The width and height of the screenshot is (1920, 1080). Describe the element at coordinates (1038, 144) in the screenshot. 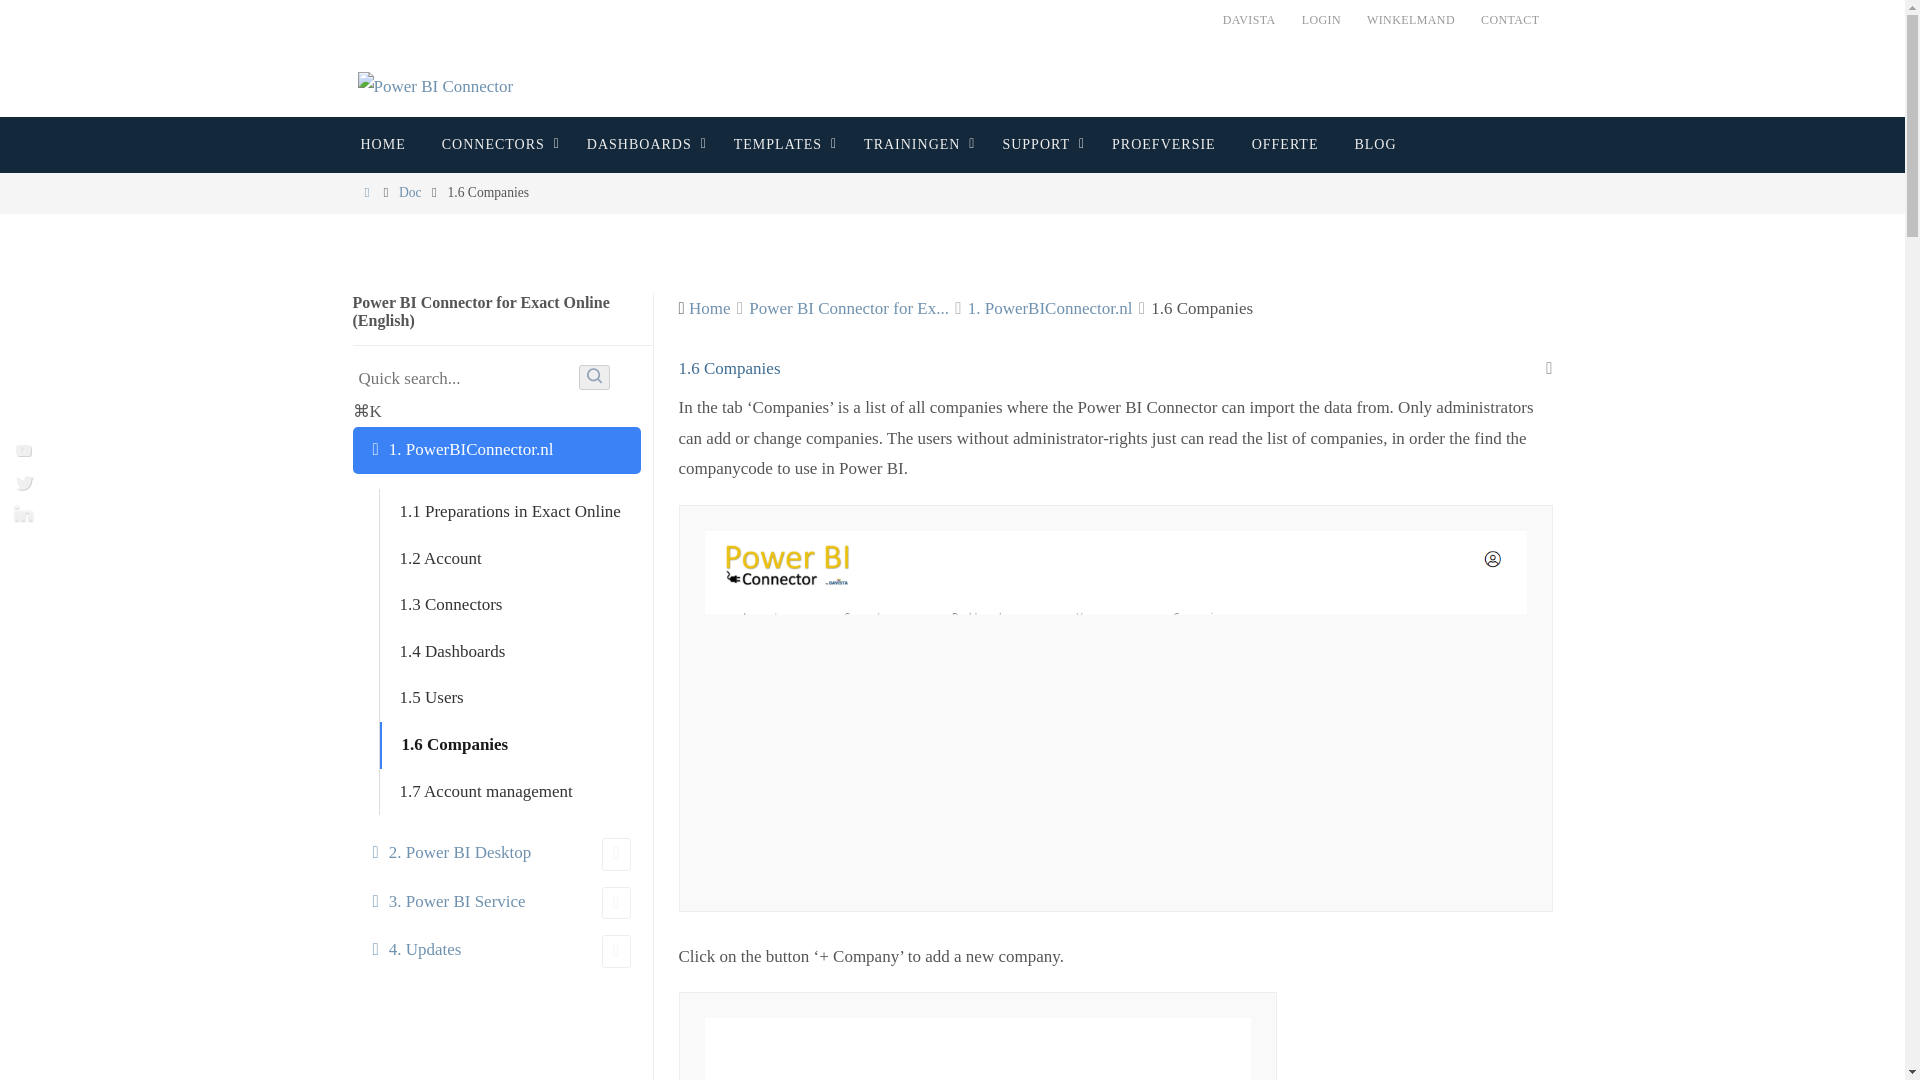

I see `SUPPORT` at that location.